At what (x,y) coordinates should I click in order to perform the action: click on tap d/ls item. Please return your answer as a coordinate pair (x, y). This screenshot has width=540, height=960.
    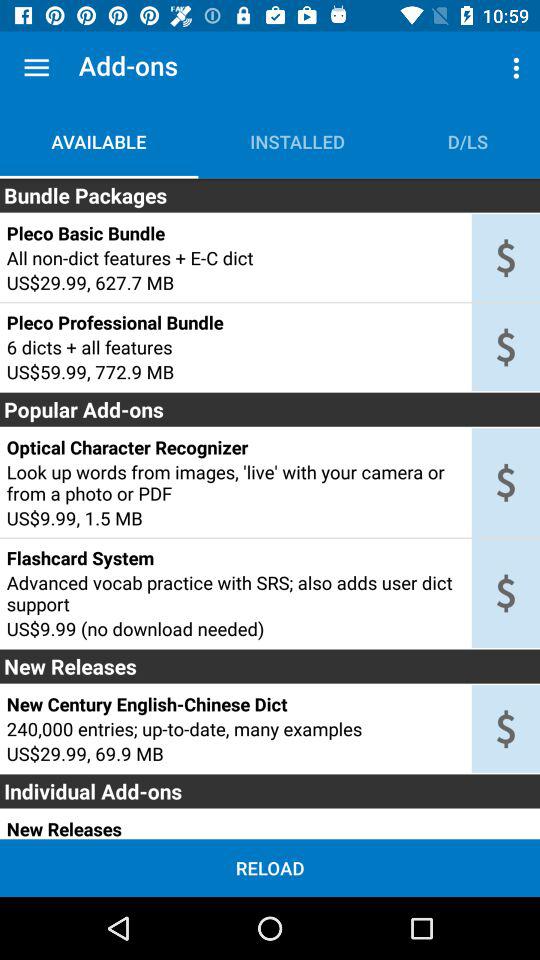
    Looking at the image, I should click on (468, 142).